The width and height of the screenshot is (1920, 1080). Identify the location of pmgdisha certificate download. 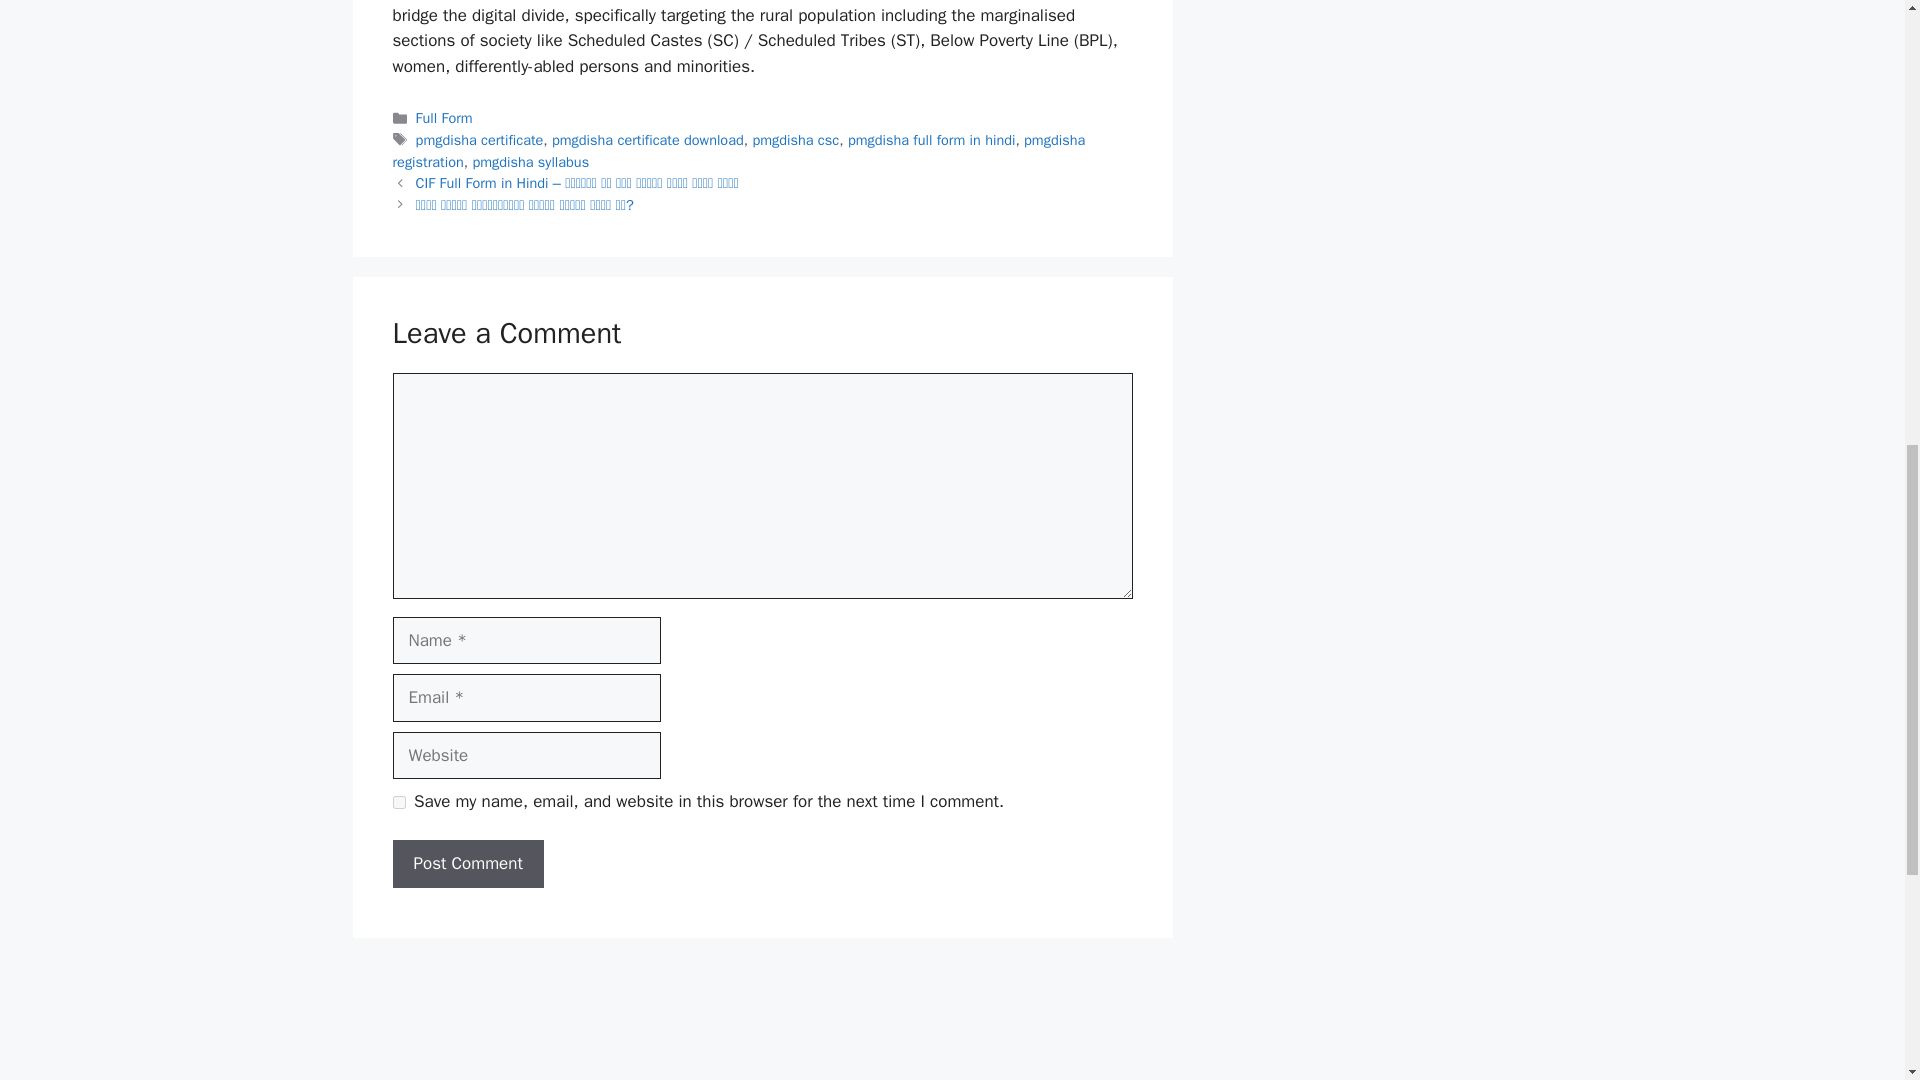
(648, 140).